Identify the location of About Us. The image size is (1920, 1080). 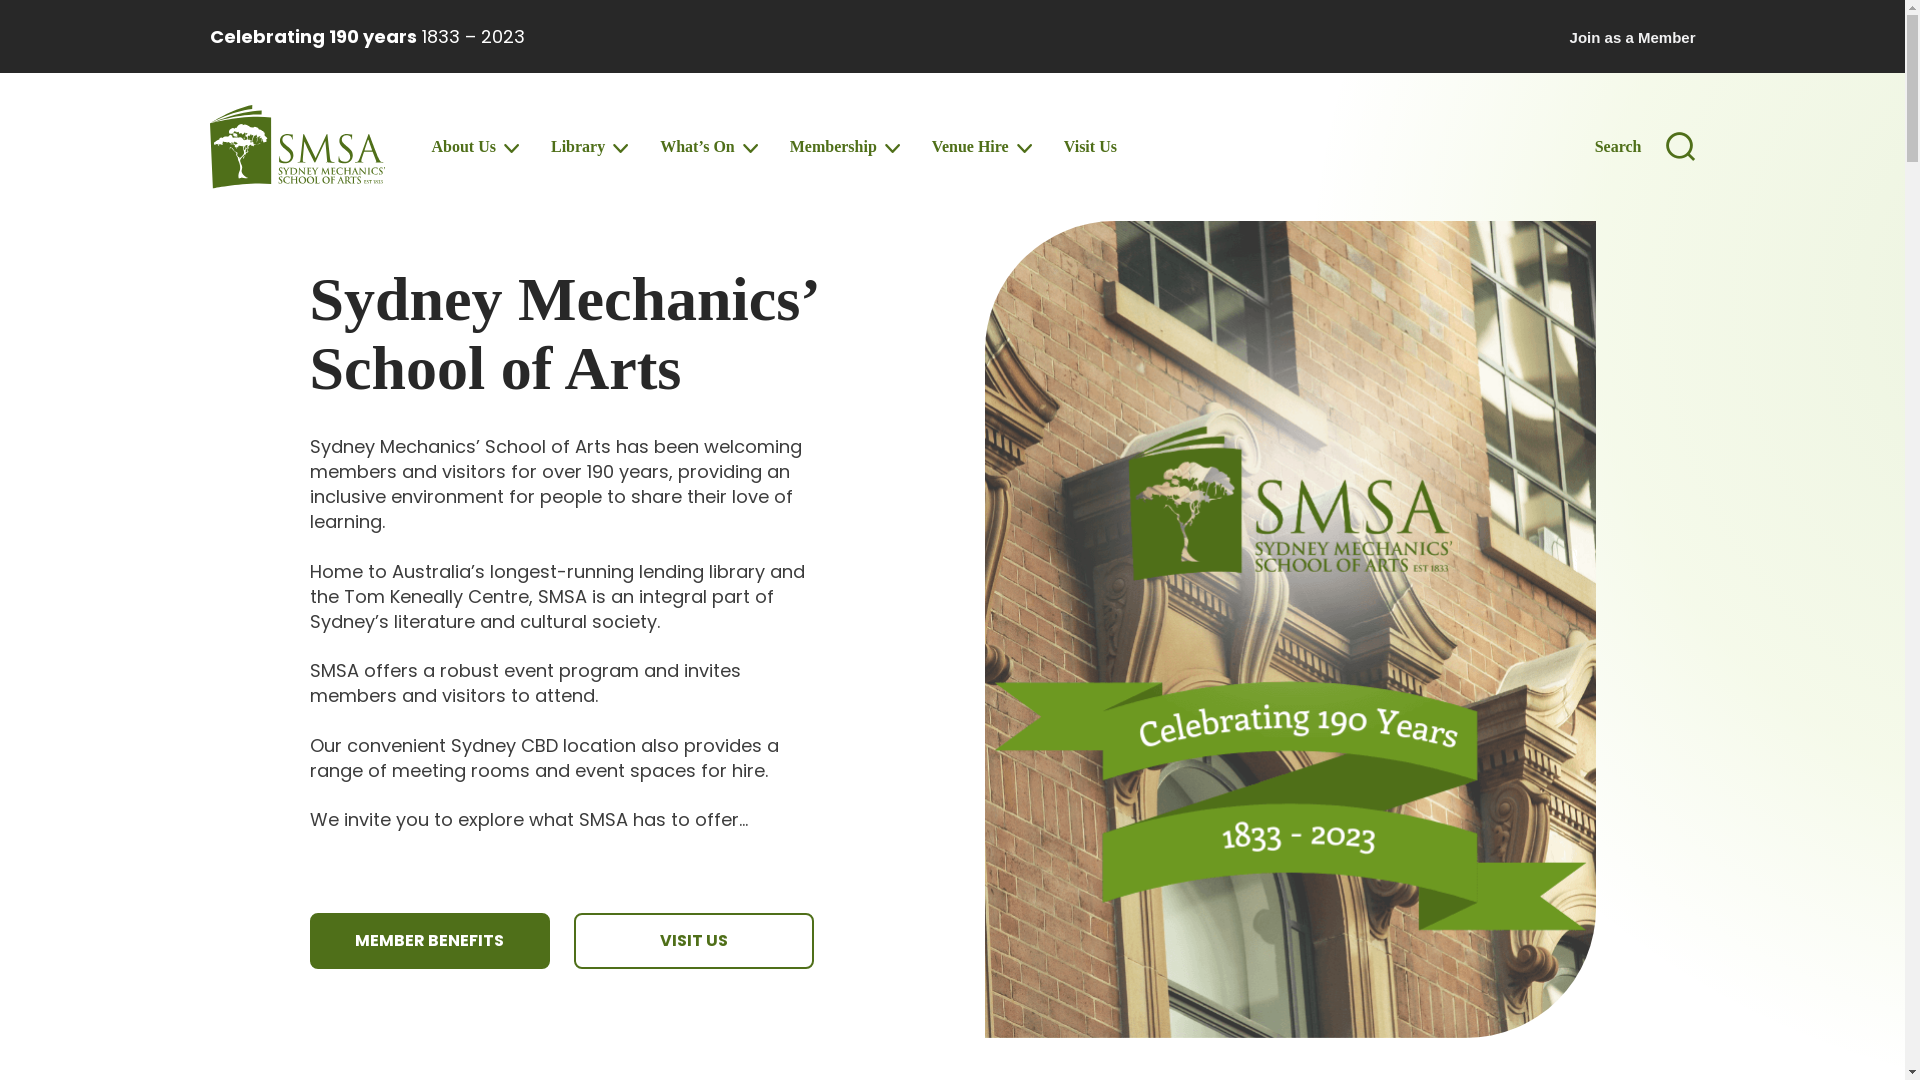
(472, 147).